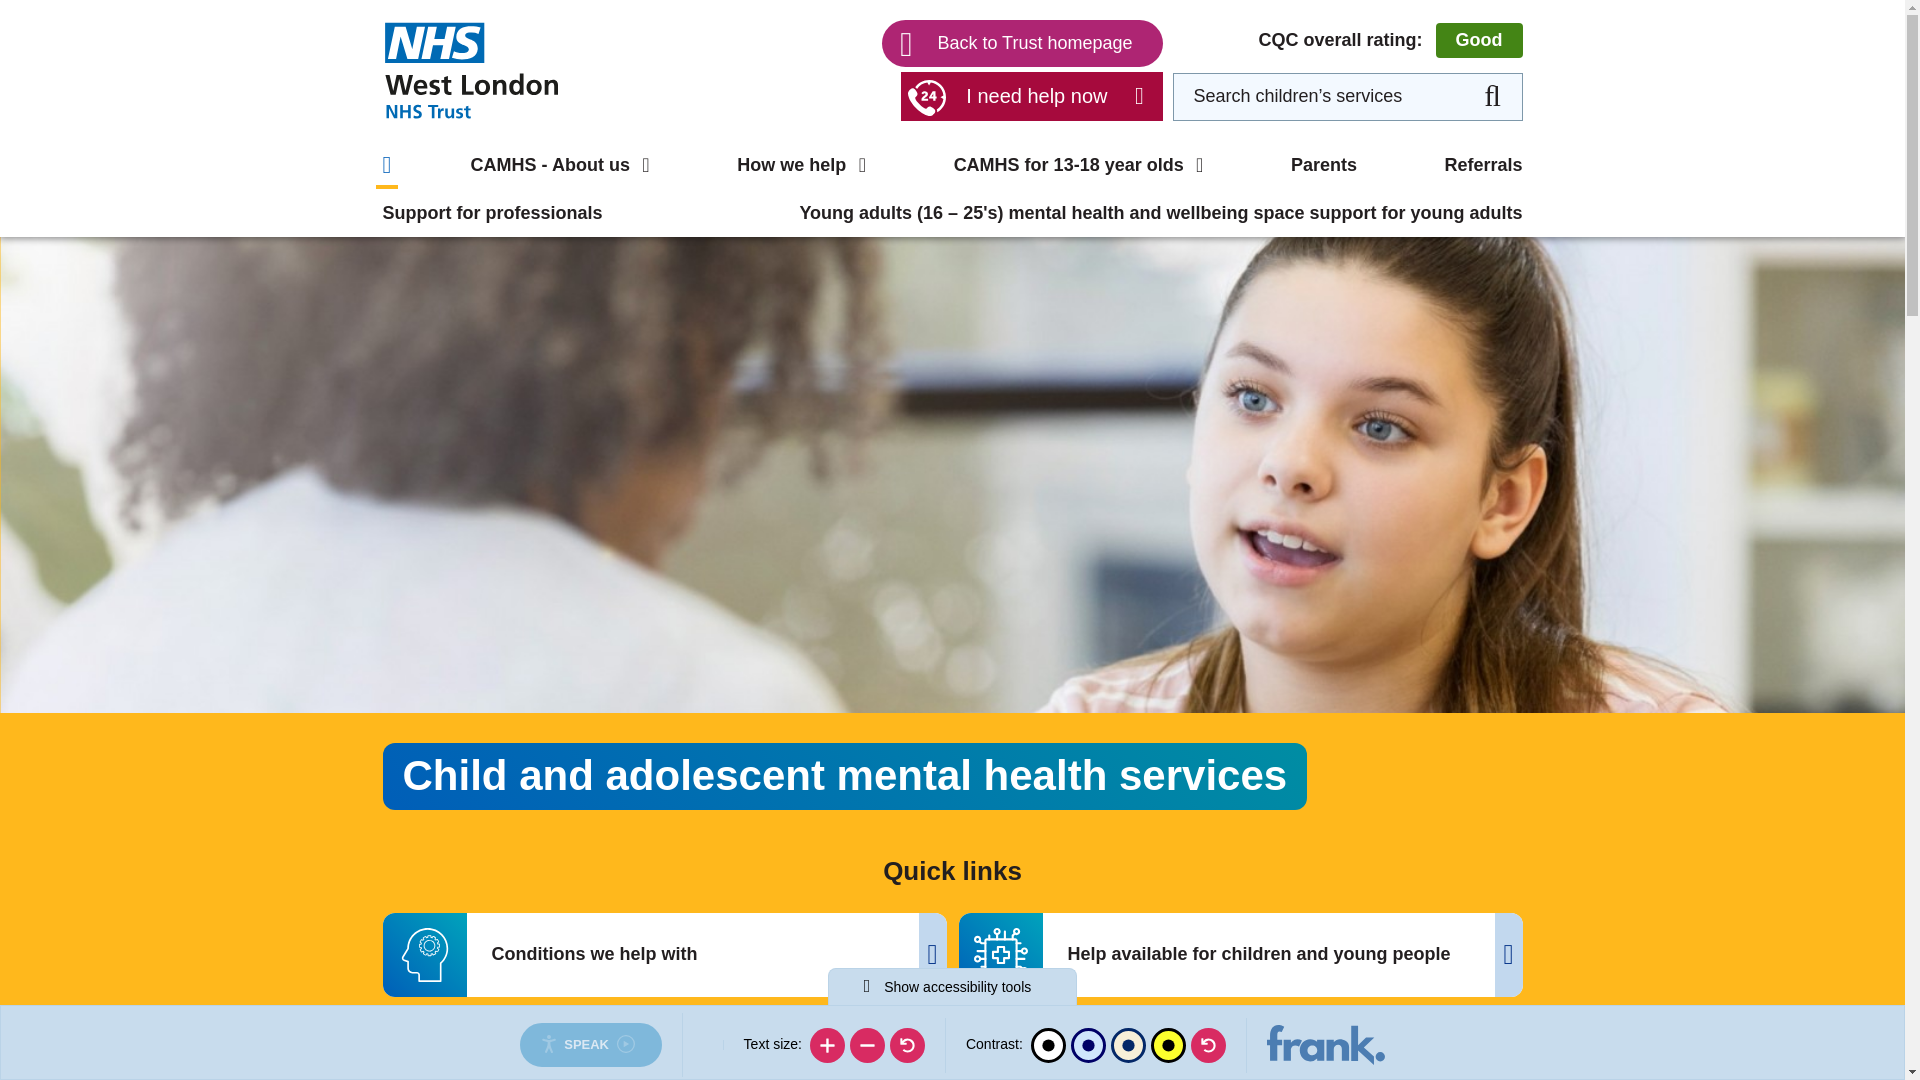 The height and width of the screenshot is (1080, 1920). I want to click on People you may meet, so click(1280, 88).